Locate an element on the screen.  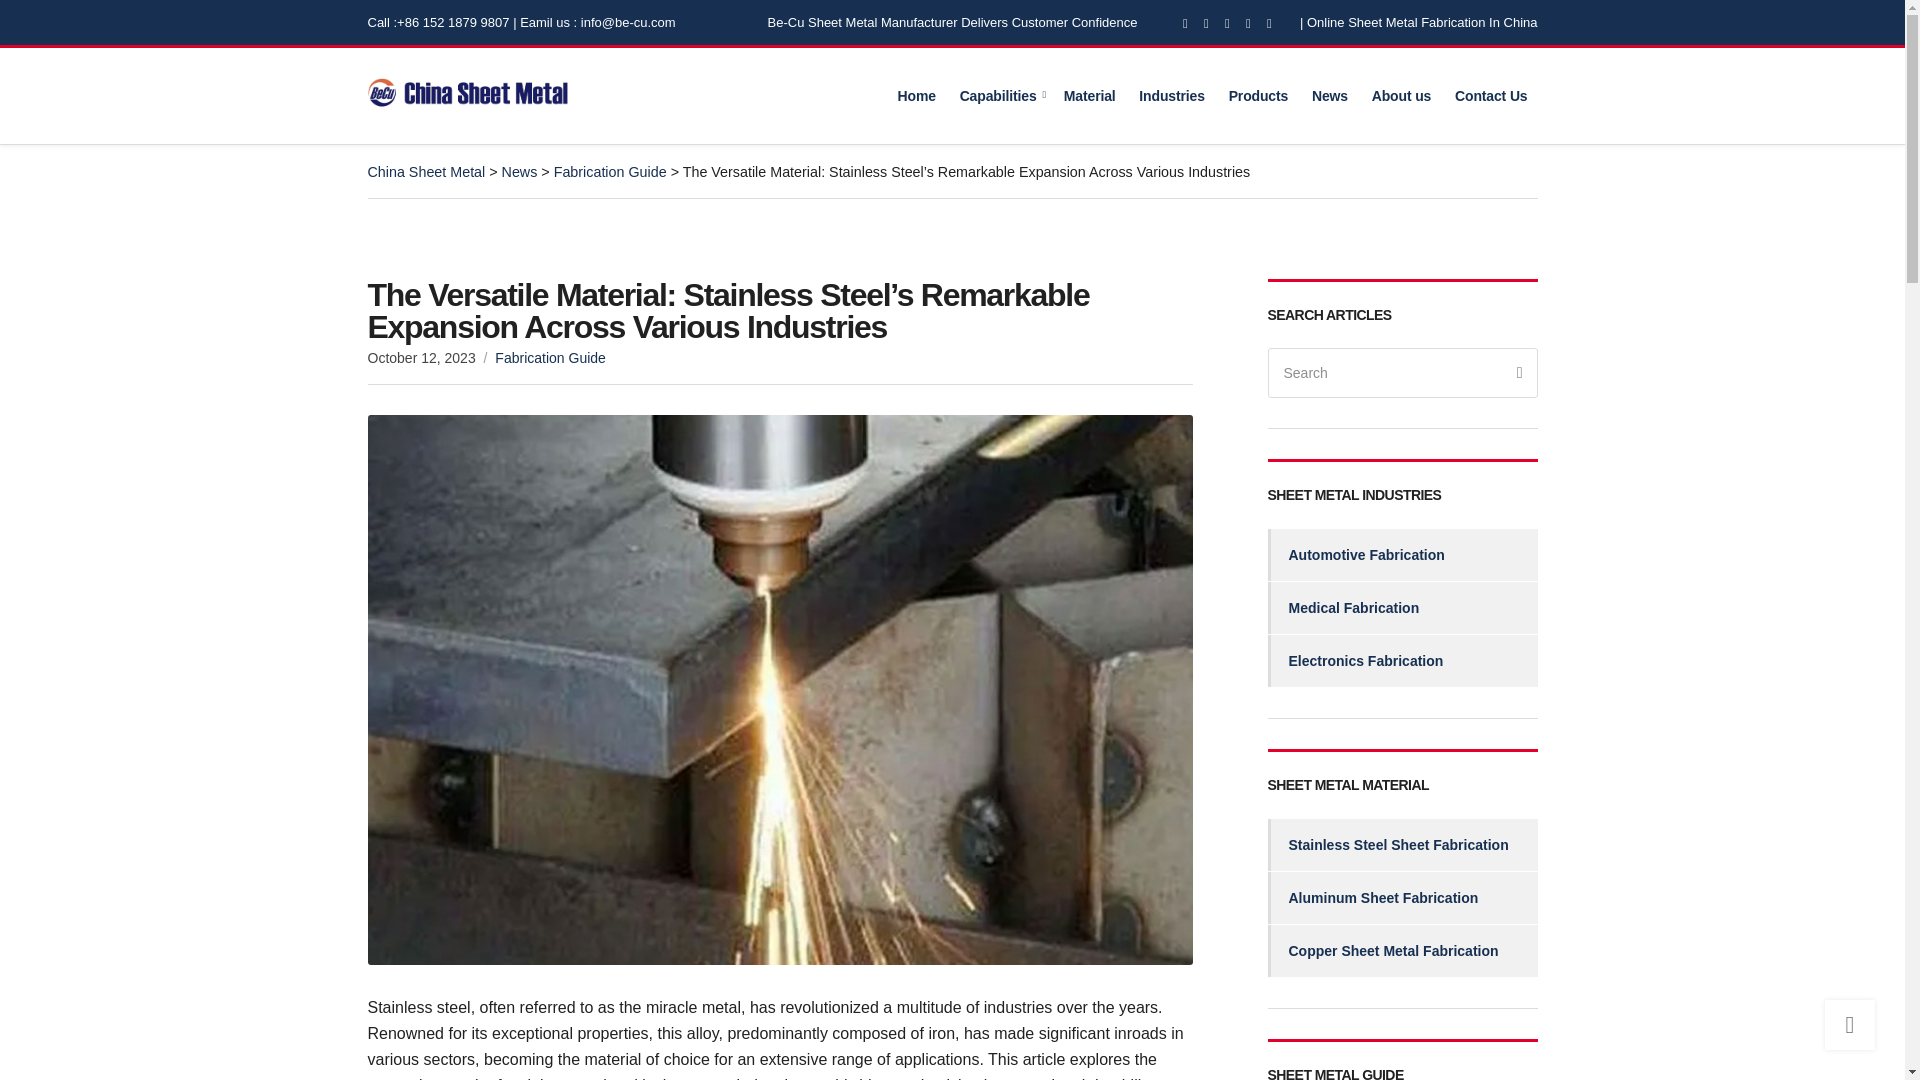
LinkedIn is located at coordinates (1270, 22).